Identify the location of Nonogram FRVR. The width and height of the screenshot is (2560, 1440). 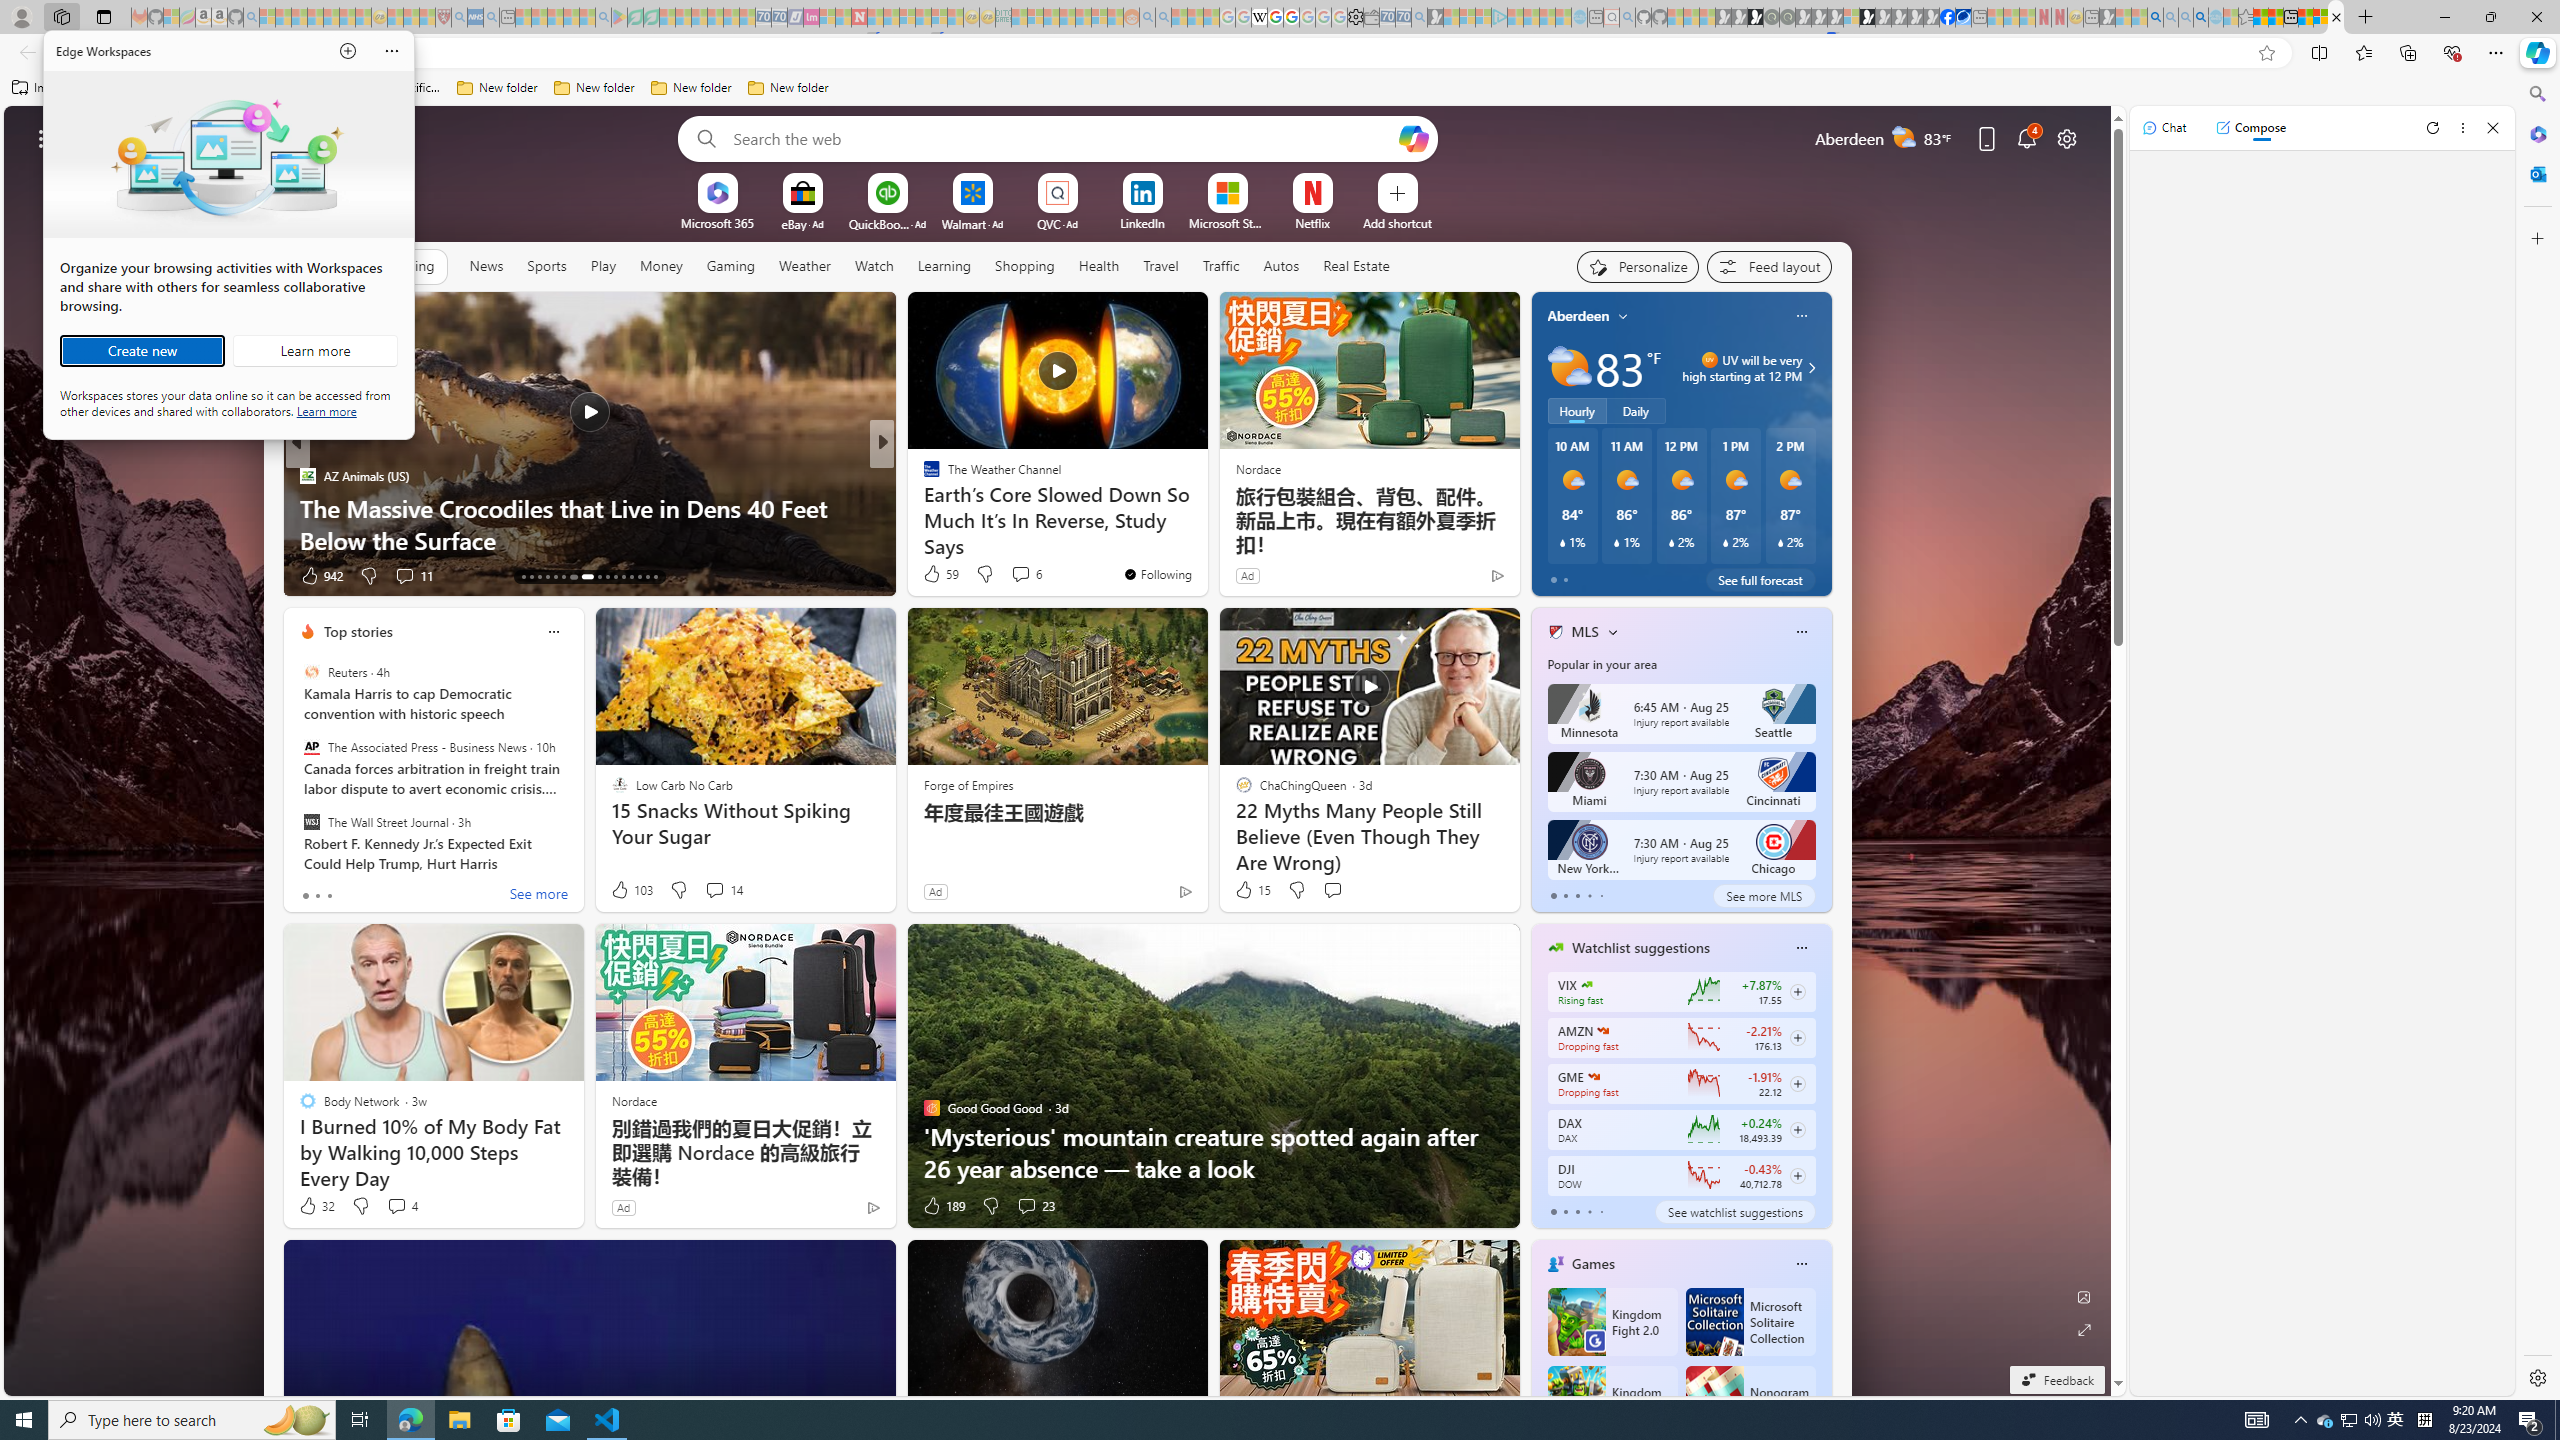
(1750, 1400).